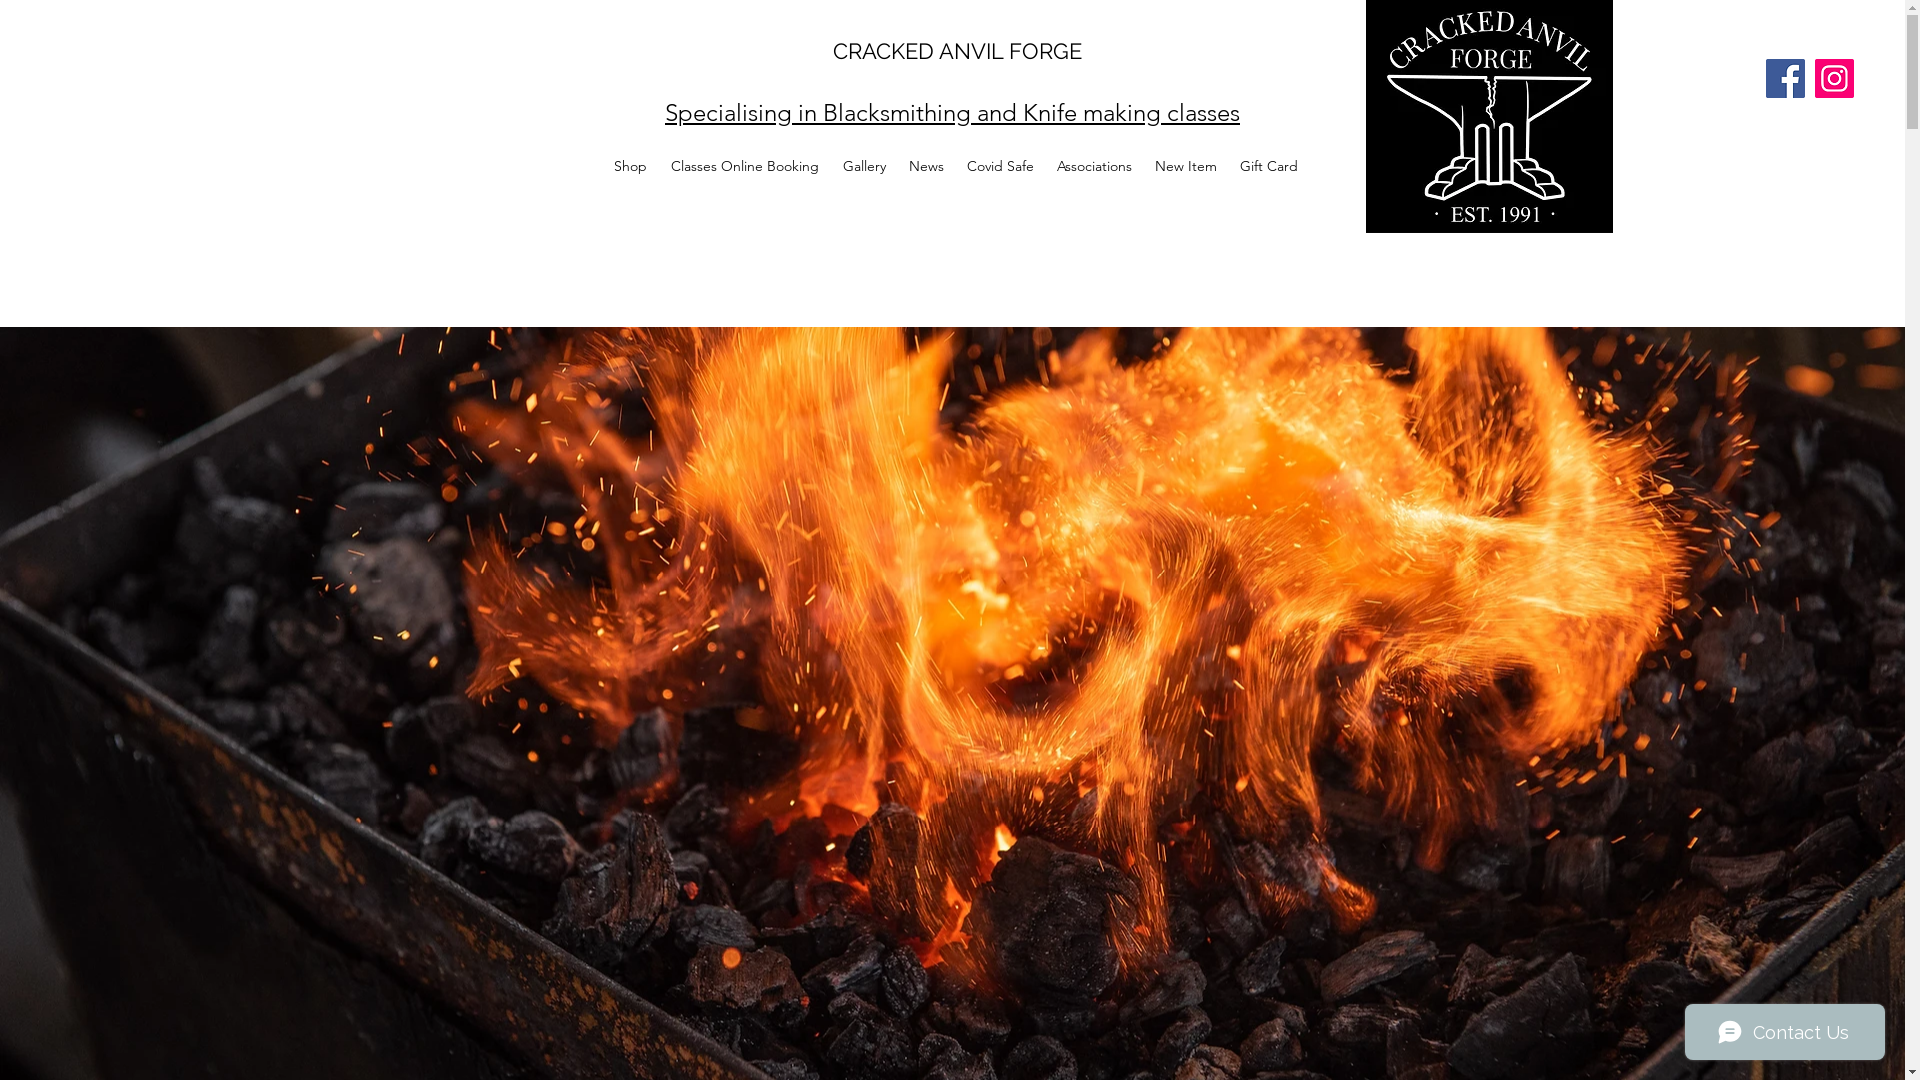  Describe the element at coordinates (952, 112) in the screenshot. I see `Specialising in Blacksmithing and Knife making classes` at that location.